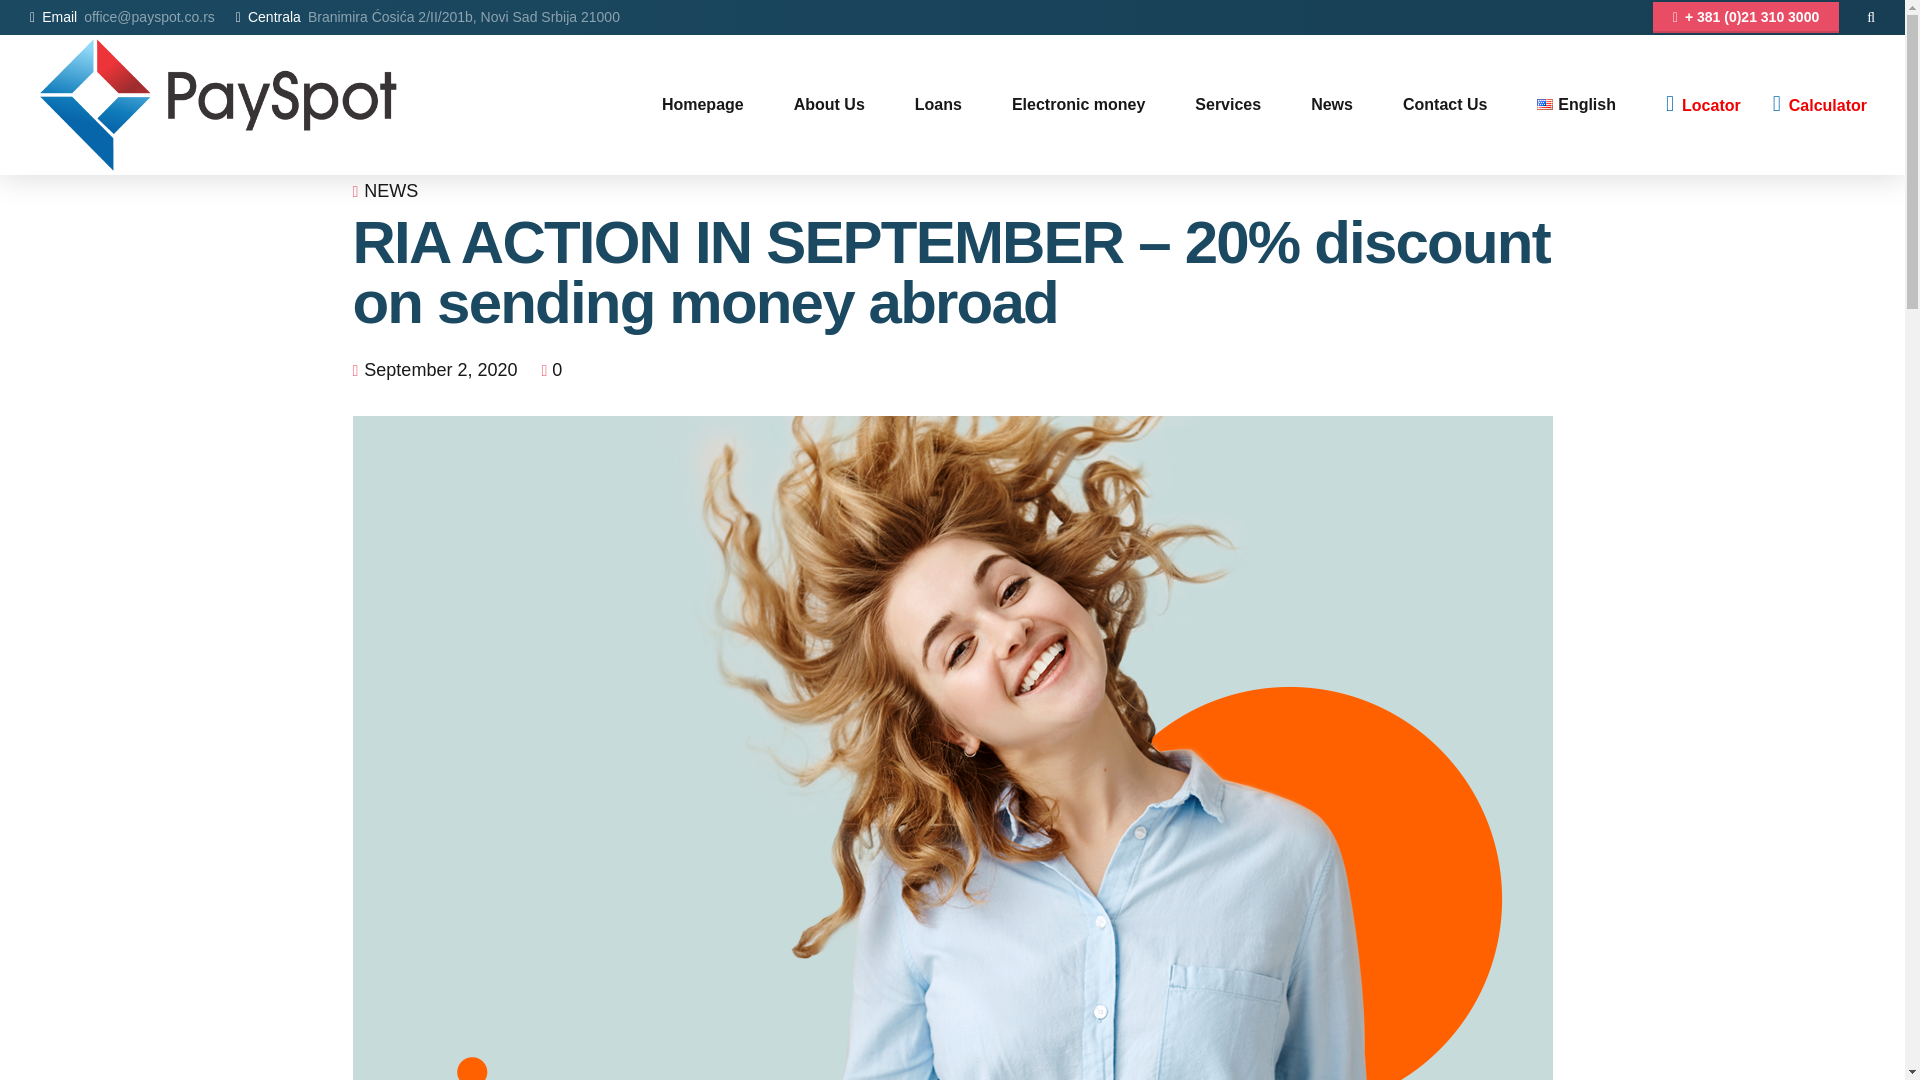 This screenshot has width=1920, height=1080. What do you see at coordinates (830, 104) in the screenshot?
I see `About Us` at bounding box center [830, 104].